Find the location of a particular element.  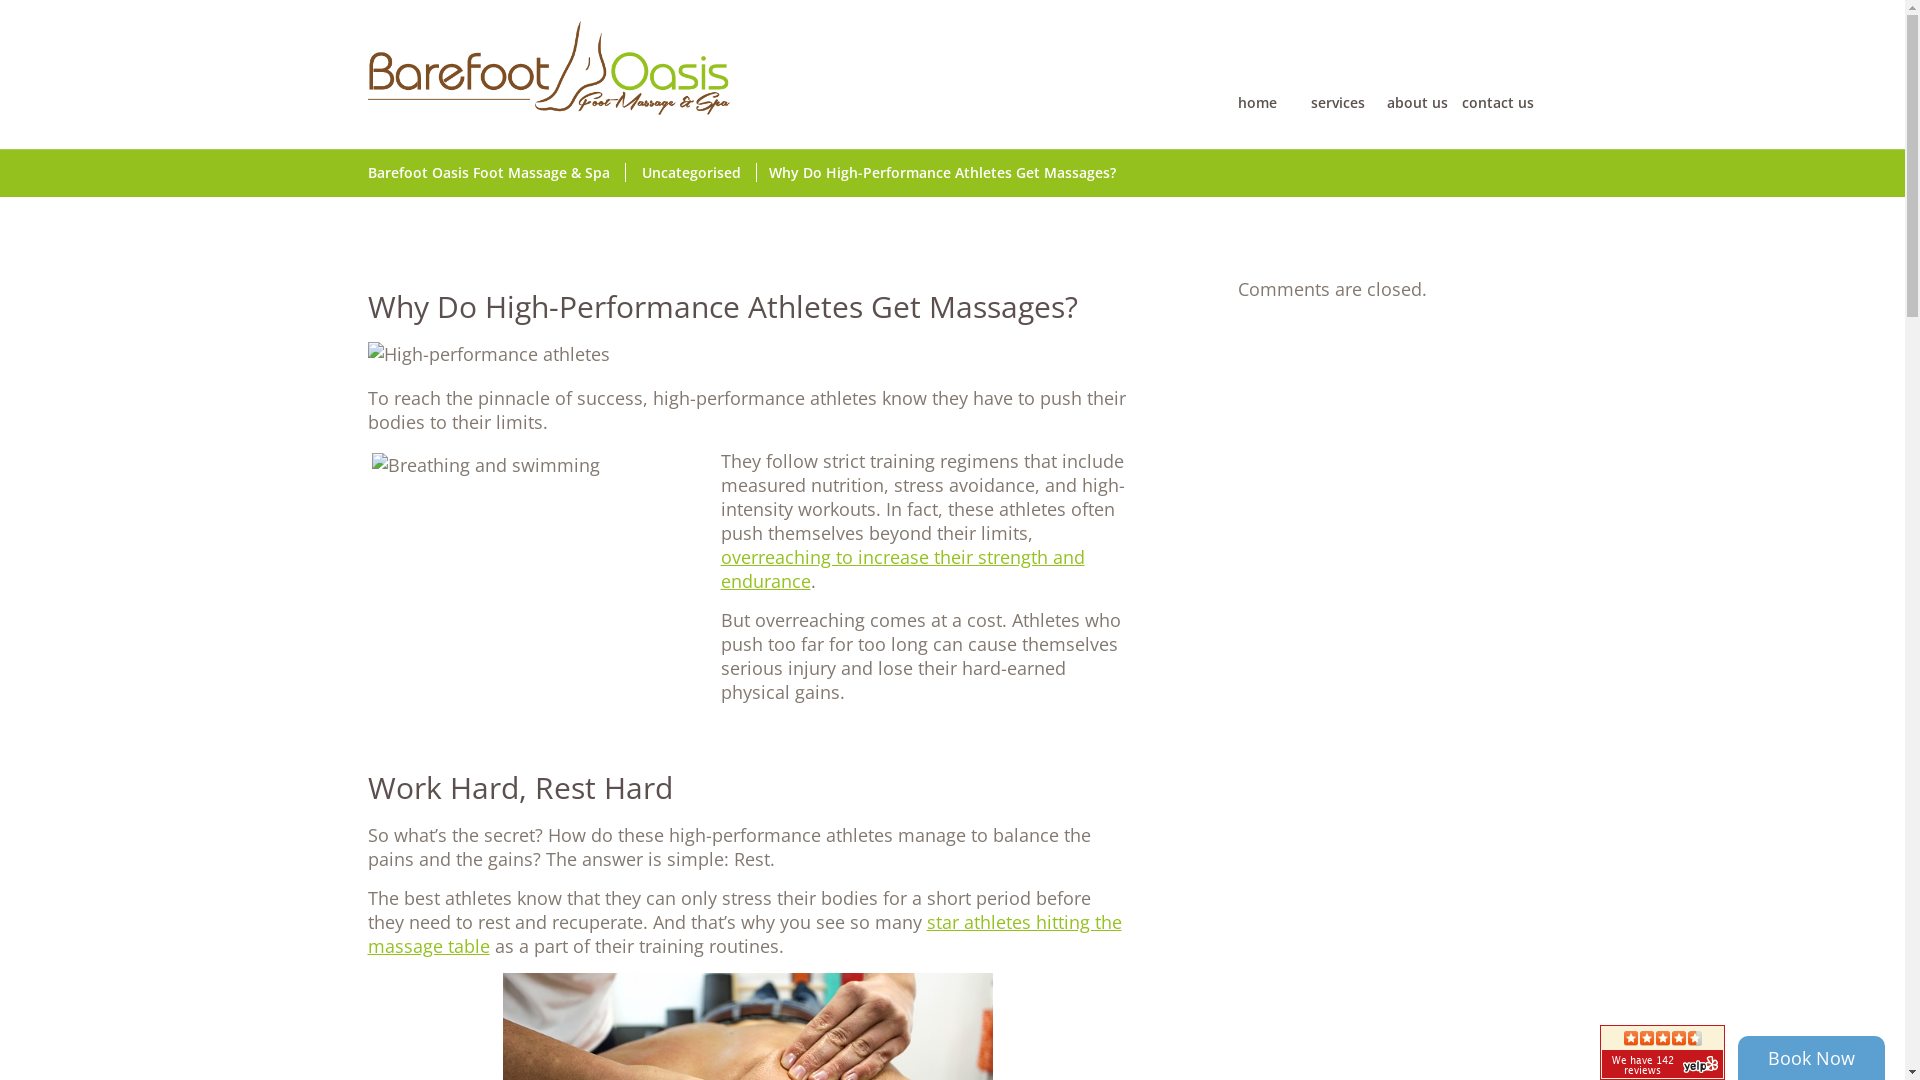

contact us is located at coordinates (1498, 74).